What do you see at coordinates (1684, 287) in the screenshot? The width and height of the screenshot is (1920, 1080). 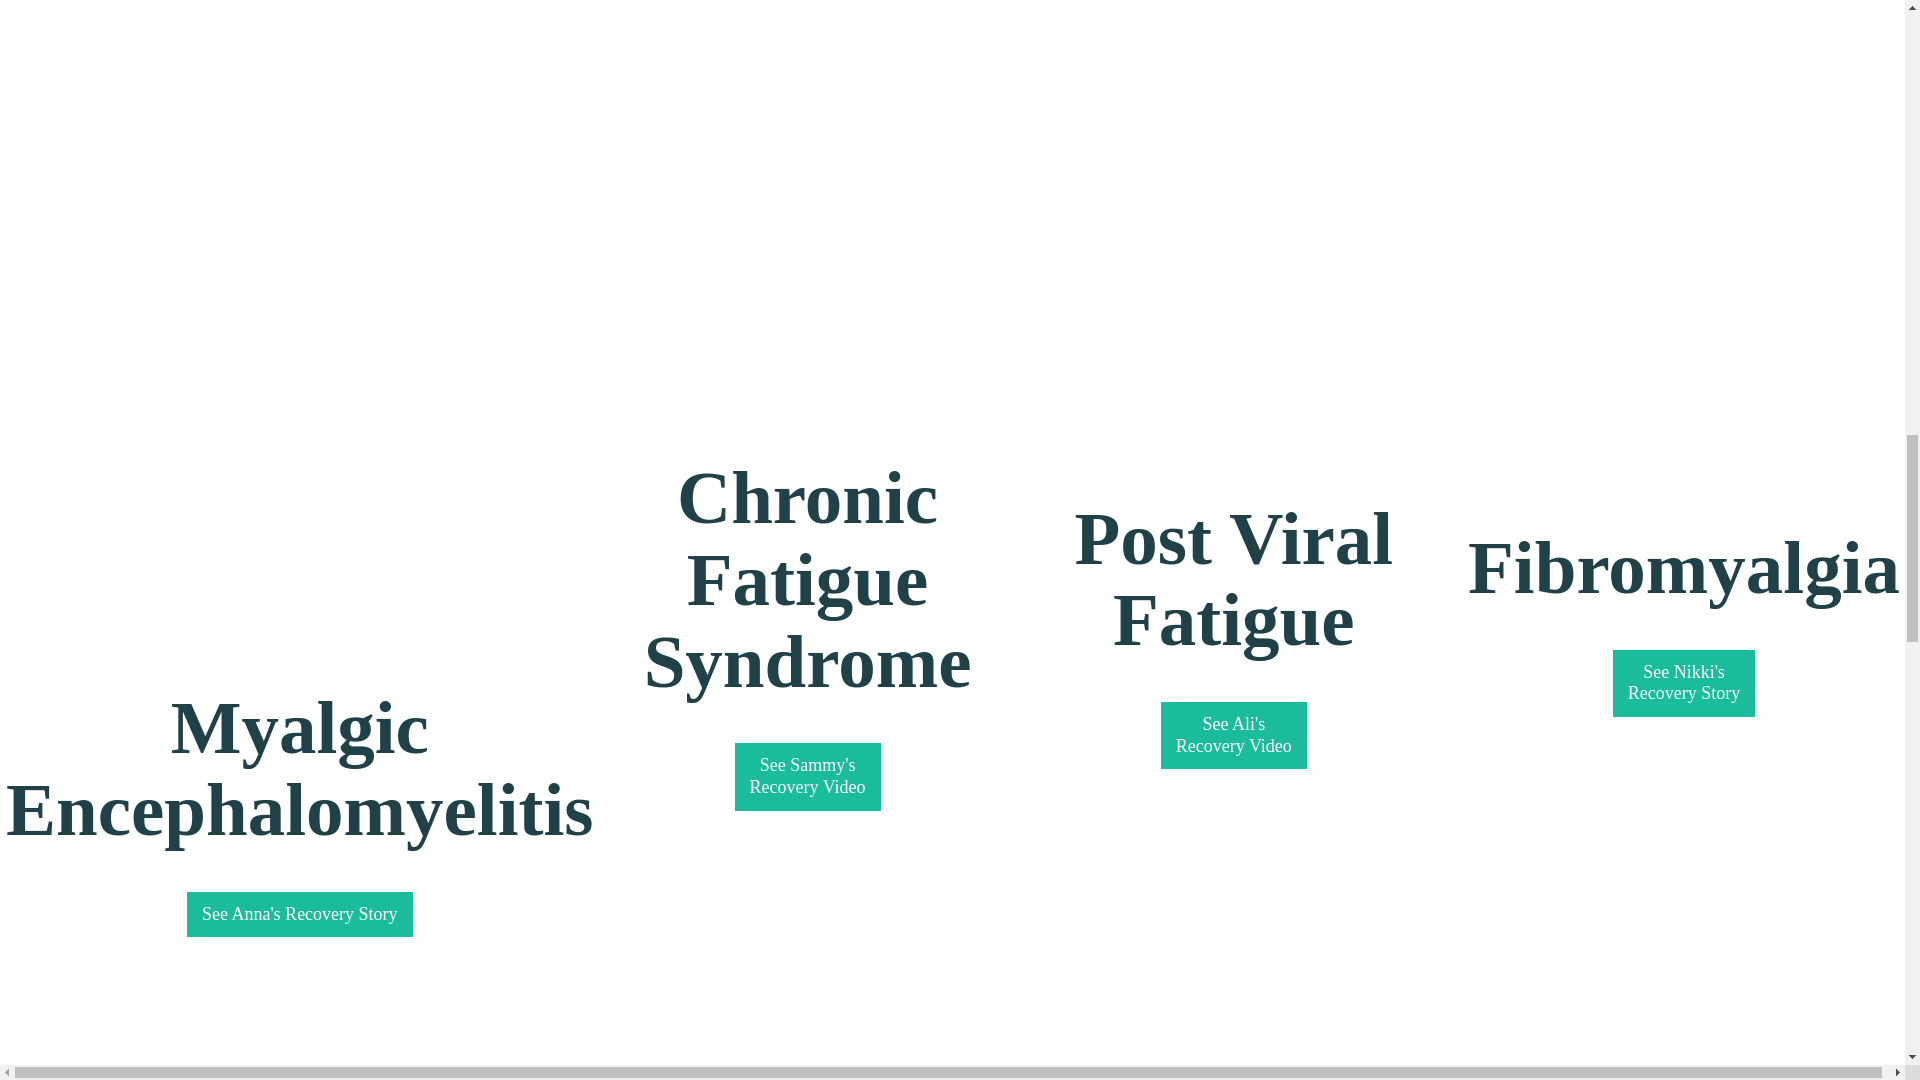 I see `Chronic Fatigue Syndrome - Sammy` at bounding box center [1684, 287].